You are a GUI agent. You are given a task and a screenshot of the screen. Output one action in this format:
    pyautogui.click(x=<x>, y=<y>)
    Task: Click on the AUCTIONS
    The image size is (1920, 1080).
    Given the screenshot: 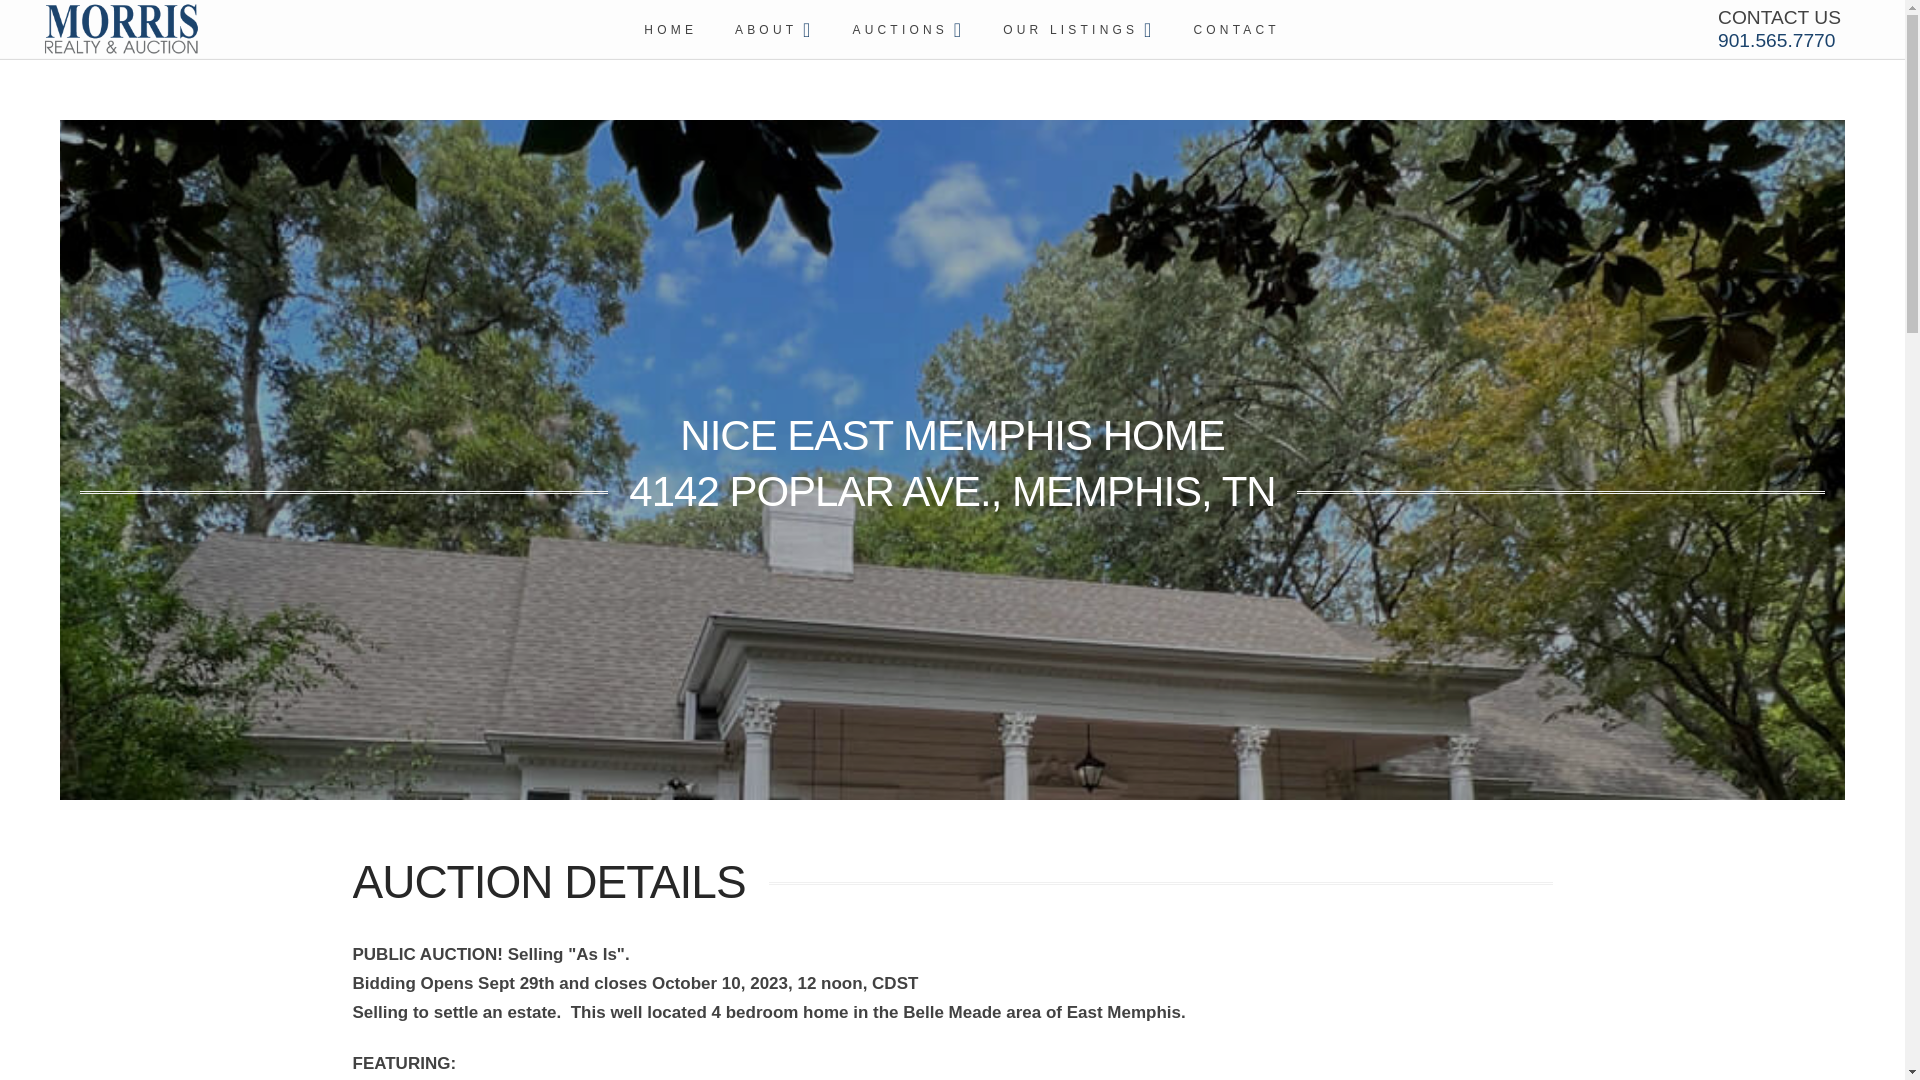 What is the action you would take?
    pyautogui.click(x=906, y=30)
    